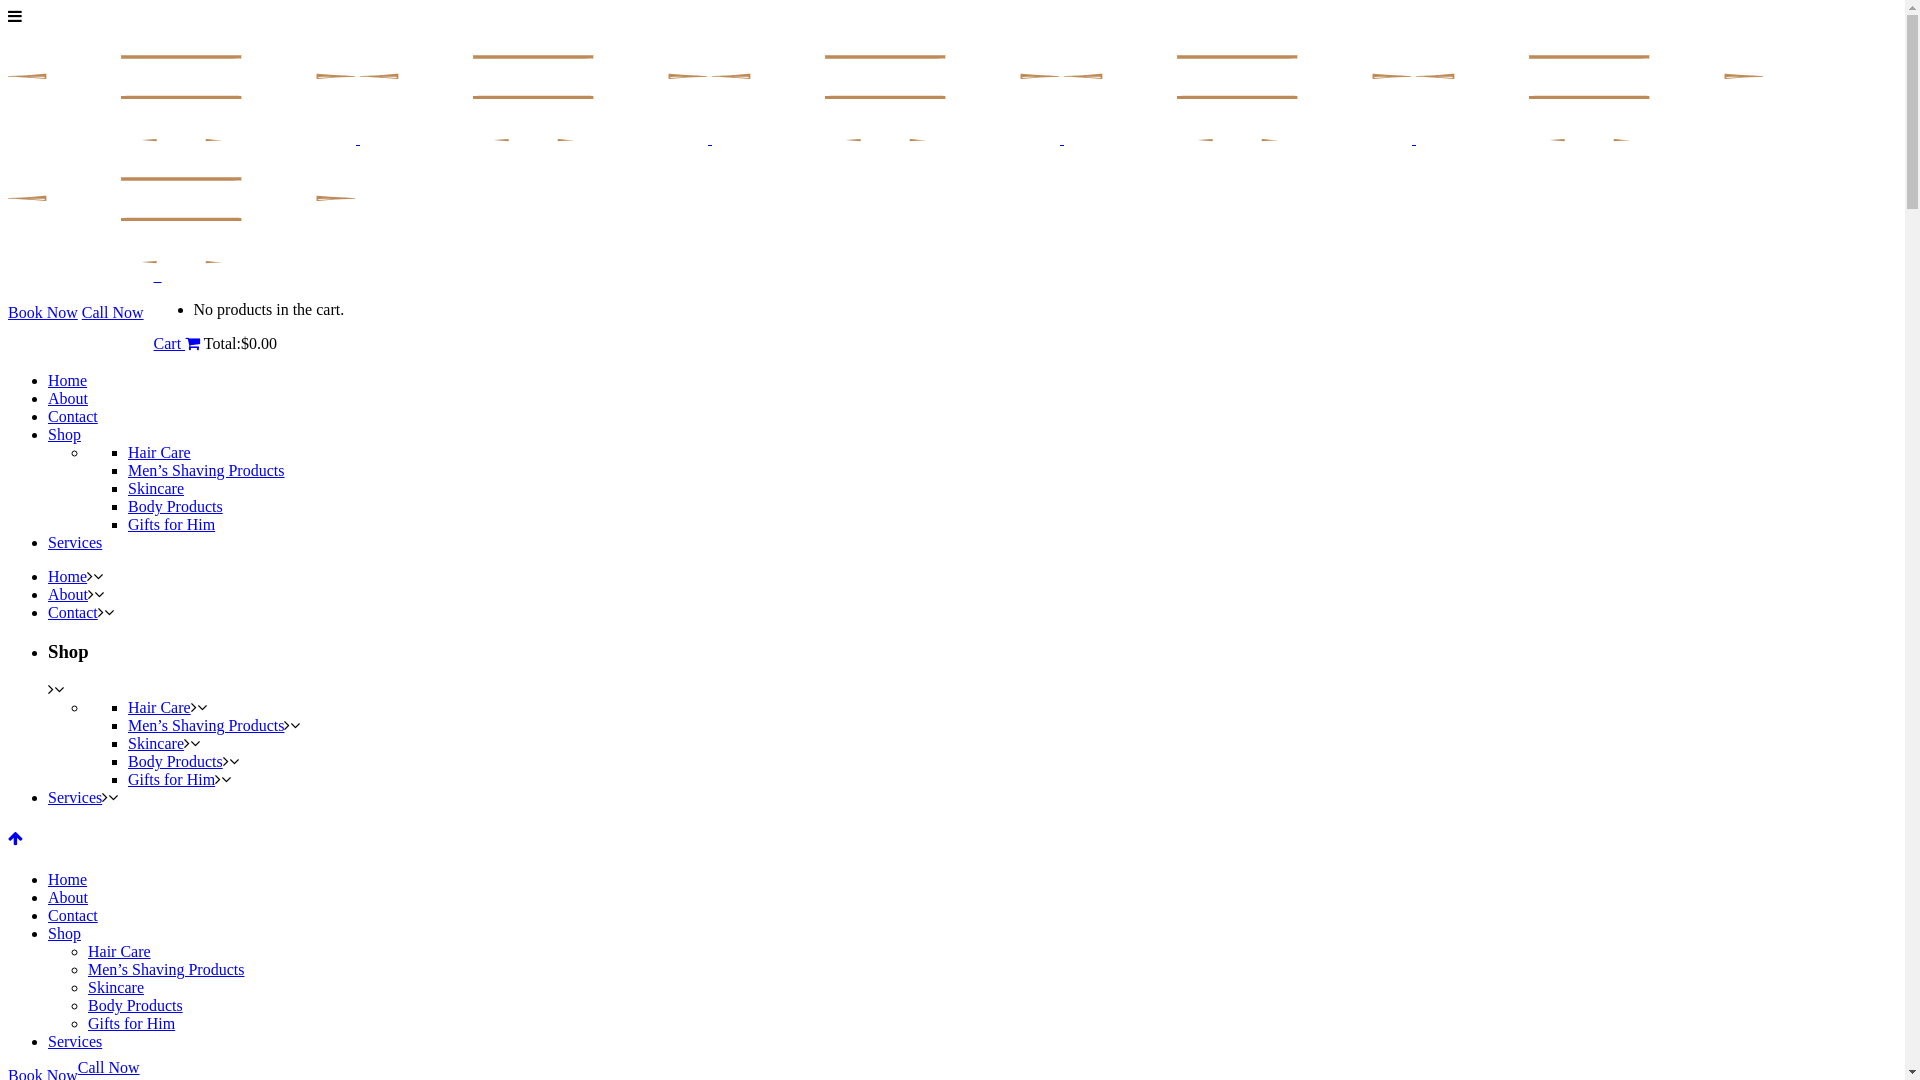 The width and height of the screenshot is (1920, 1080). I want to click on Services, so click(75, 798).